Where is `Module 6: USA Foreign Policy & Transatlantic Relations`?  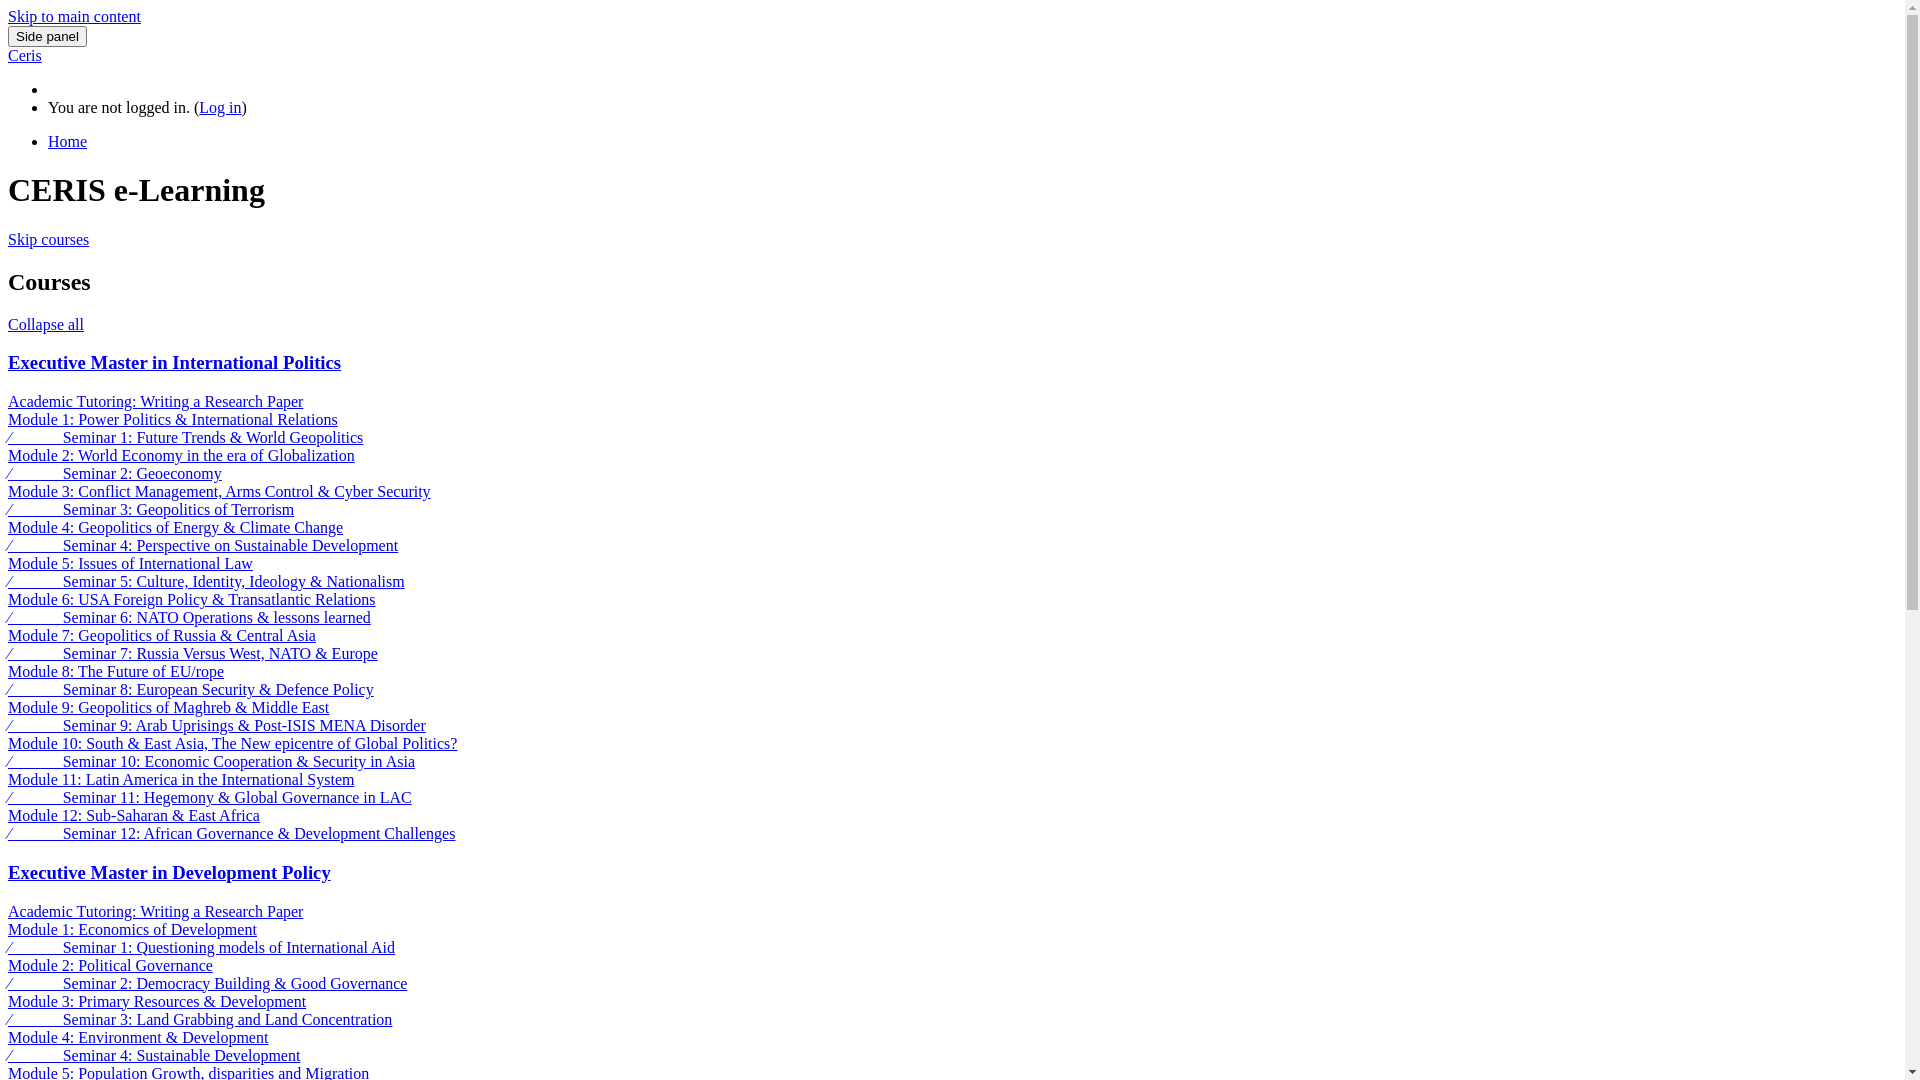
Module 6: USA Foreign Policy & Transatlantic Relations is located at coordinates (192, 600).